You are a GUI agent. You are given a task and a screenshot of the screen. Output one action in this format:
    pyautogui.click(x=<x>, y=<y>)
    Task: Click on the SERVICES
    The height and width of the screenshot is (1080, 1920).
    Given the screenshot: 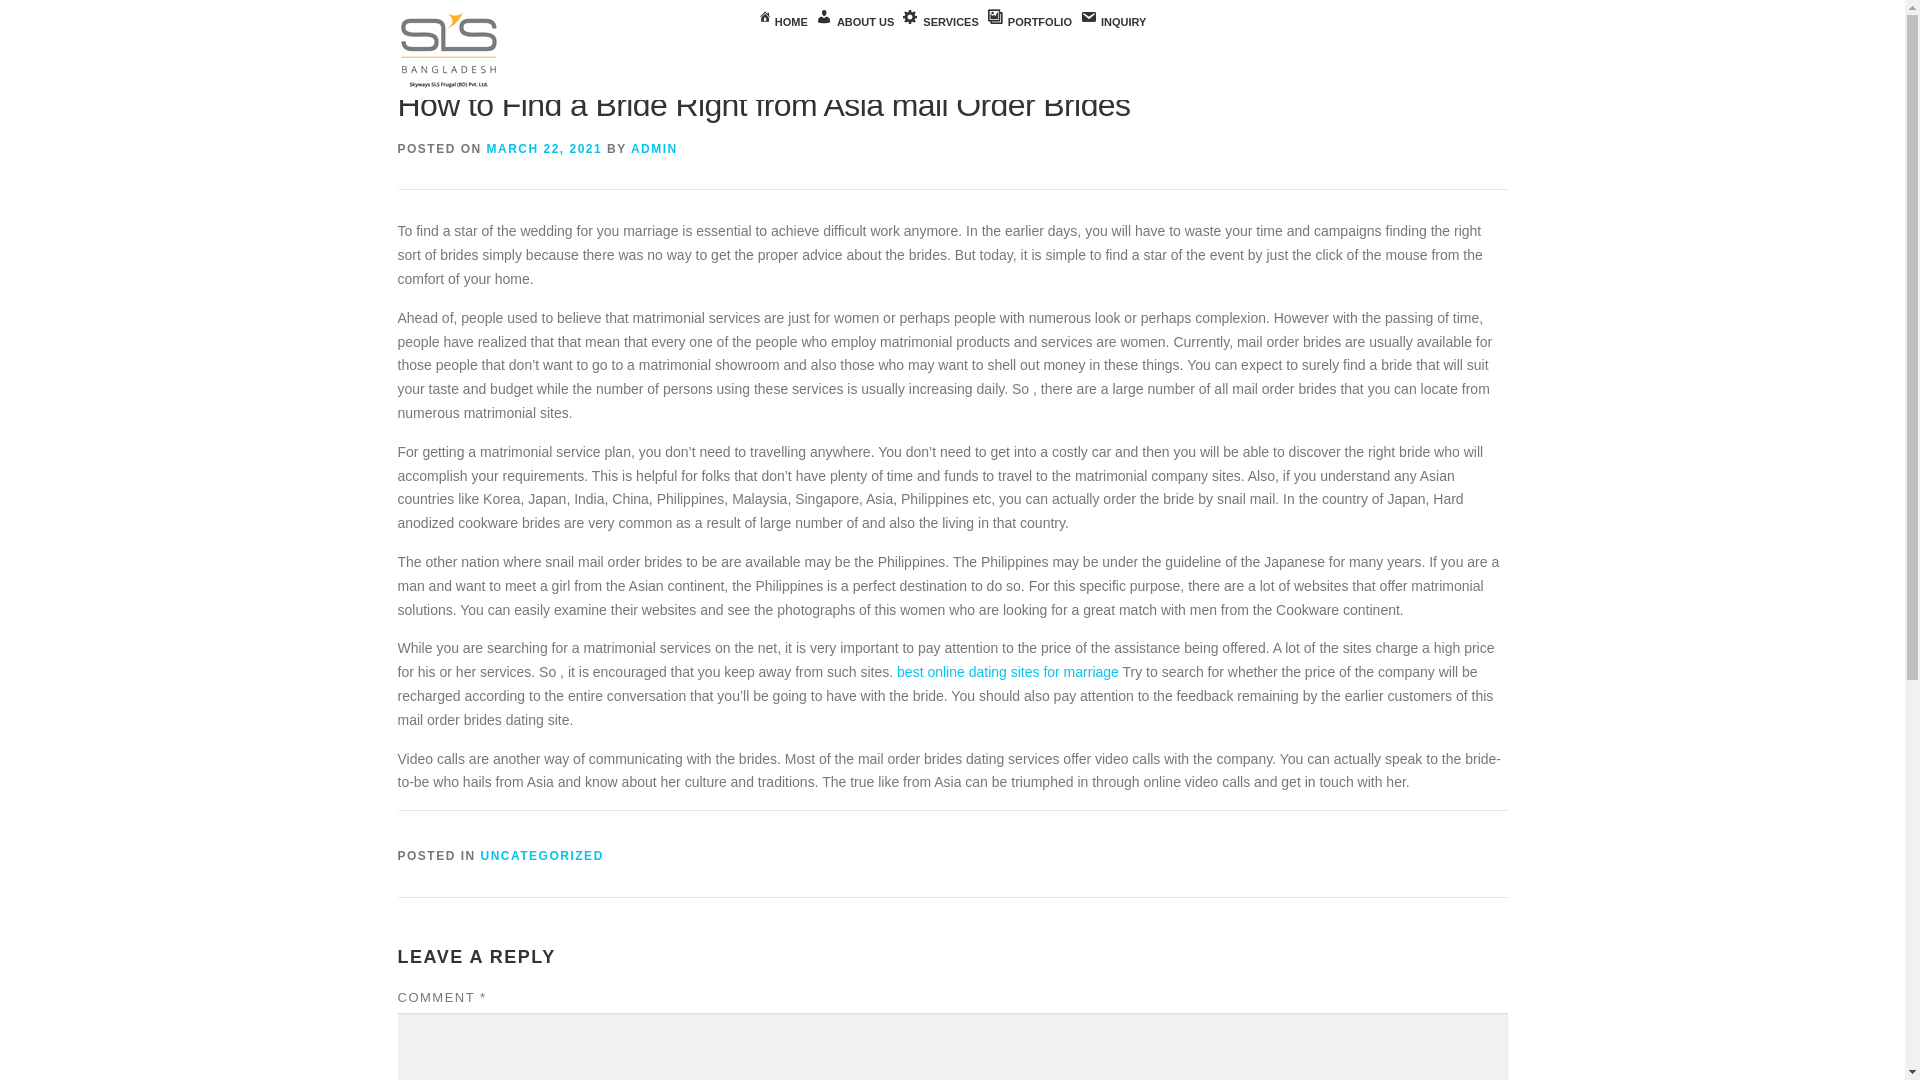 What is the action you would take?
    pyautogui.click(x=940, y=22)
    